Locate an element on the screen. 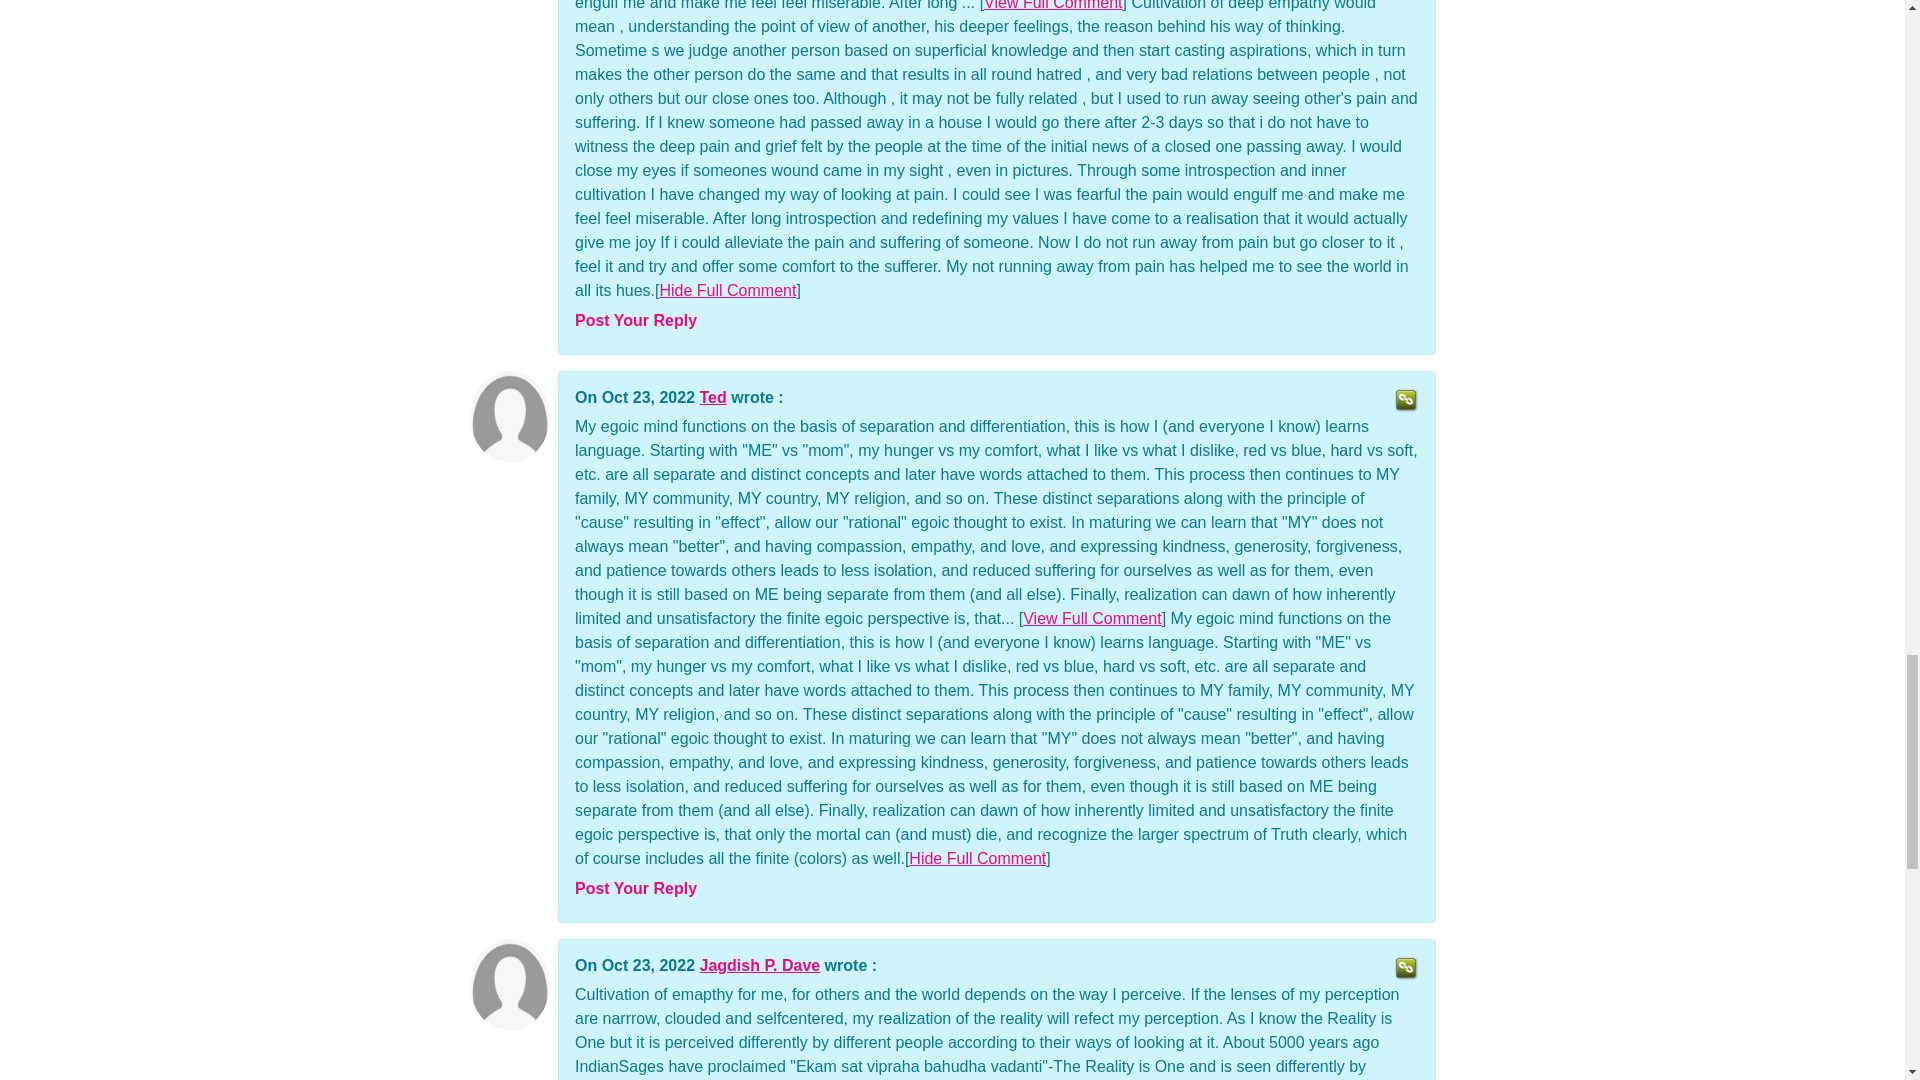  Jagdish P. Dave is located at coordinates (760, 965).